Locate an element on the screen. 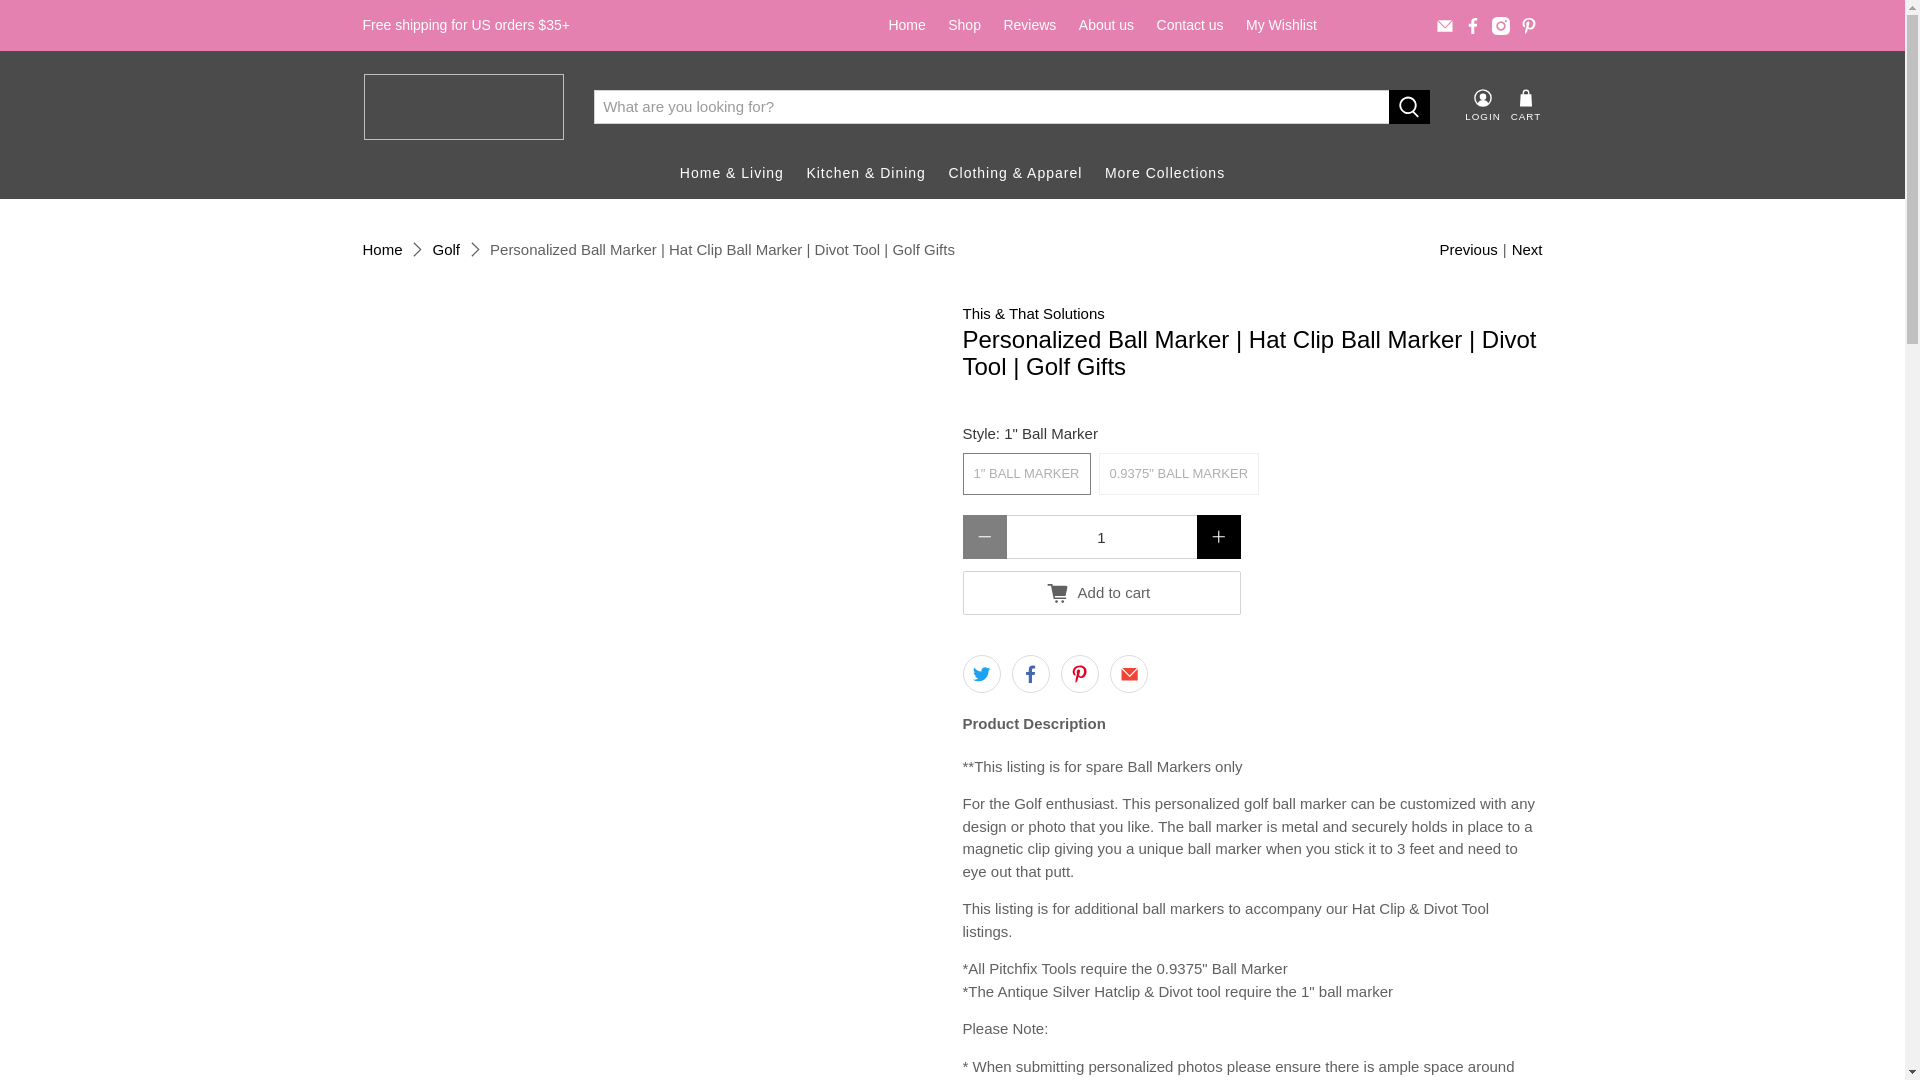  More Collections is located at coordinates (1165, 172).